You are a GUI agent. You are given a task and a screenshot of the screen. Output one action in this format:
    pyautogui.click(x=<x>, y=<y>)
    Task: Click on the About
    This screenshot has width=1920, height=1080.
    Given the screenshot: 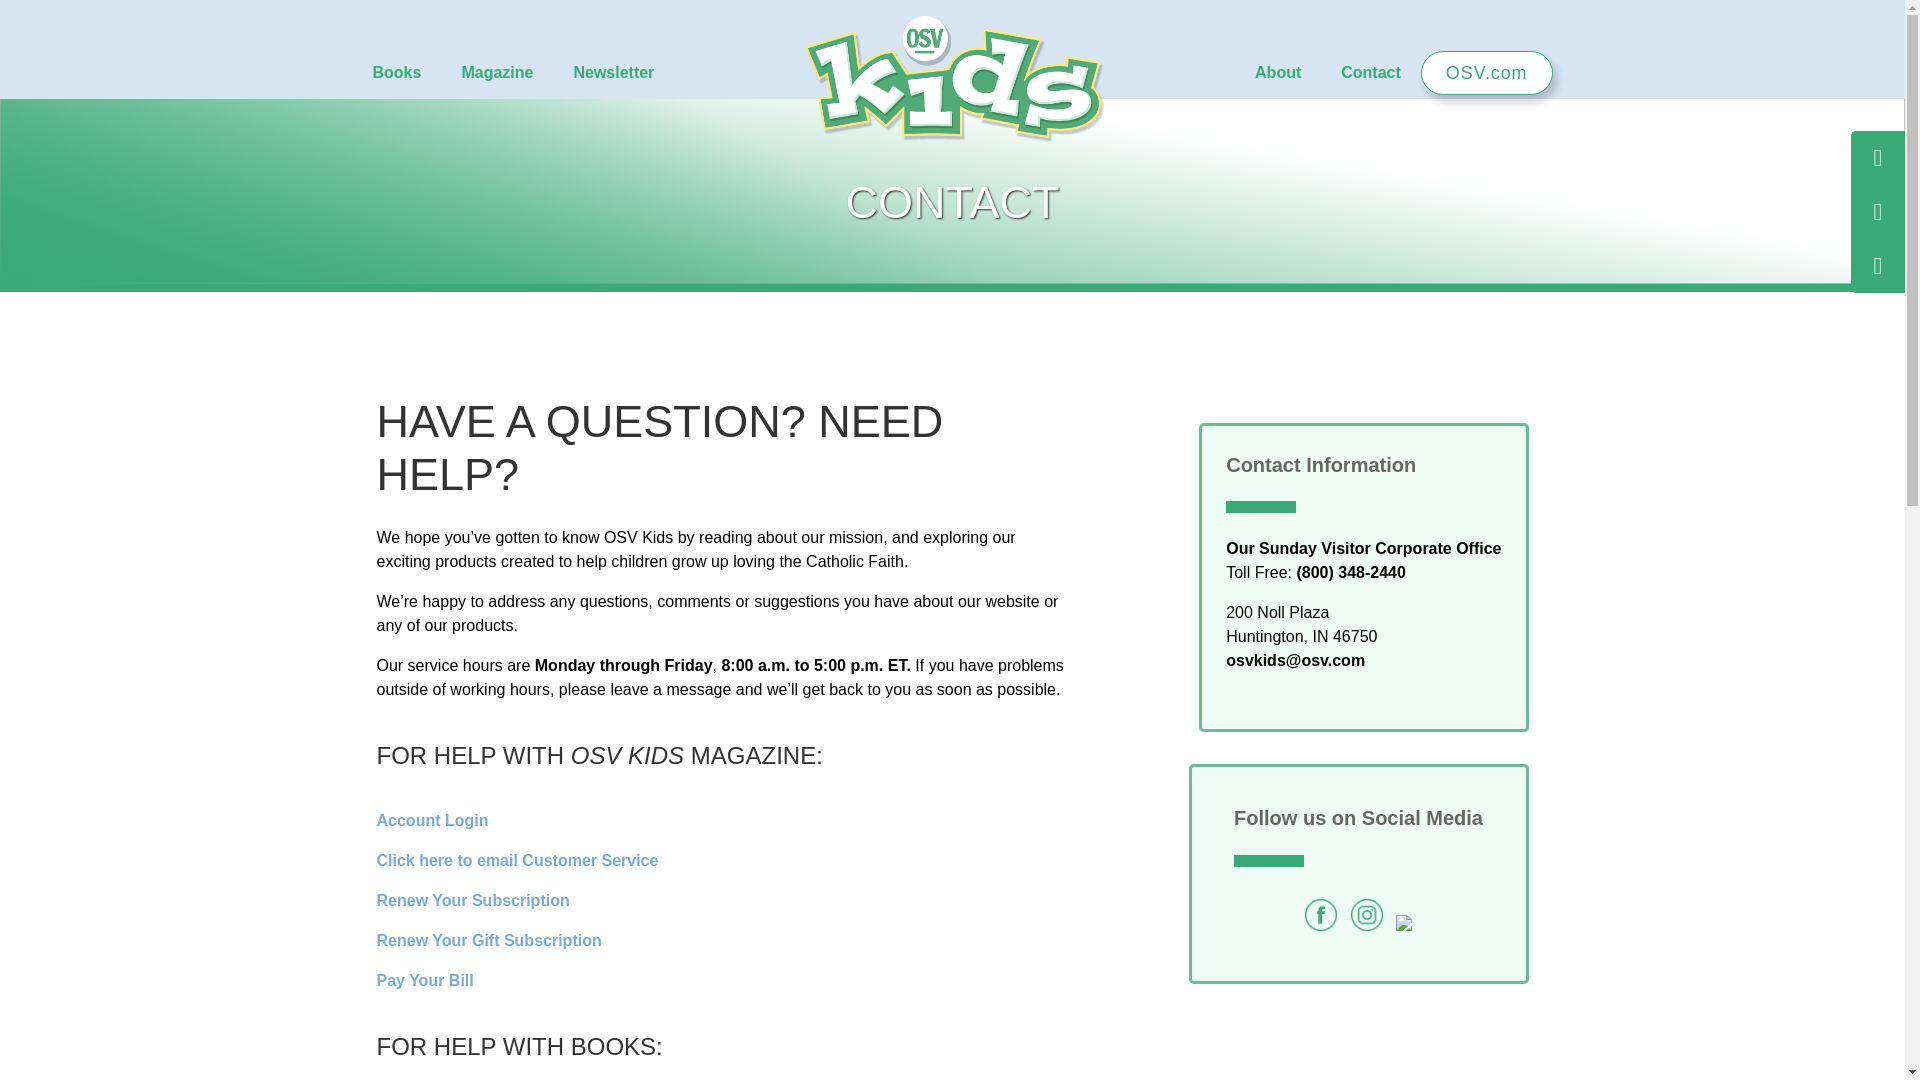 What is the action you would take?
    pyautogui.click(x=1277, y=73)
    